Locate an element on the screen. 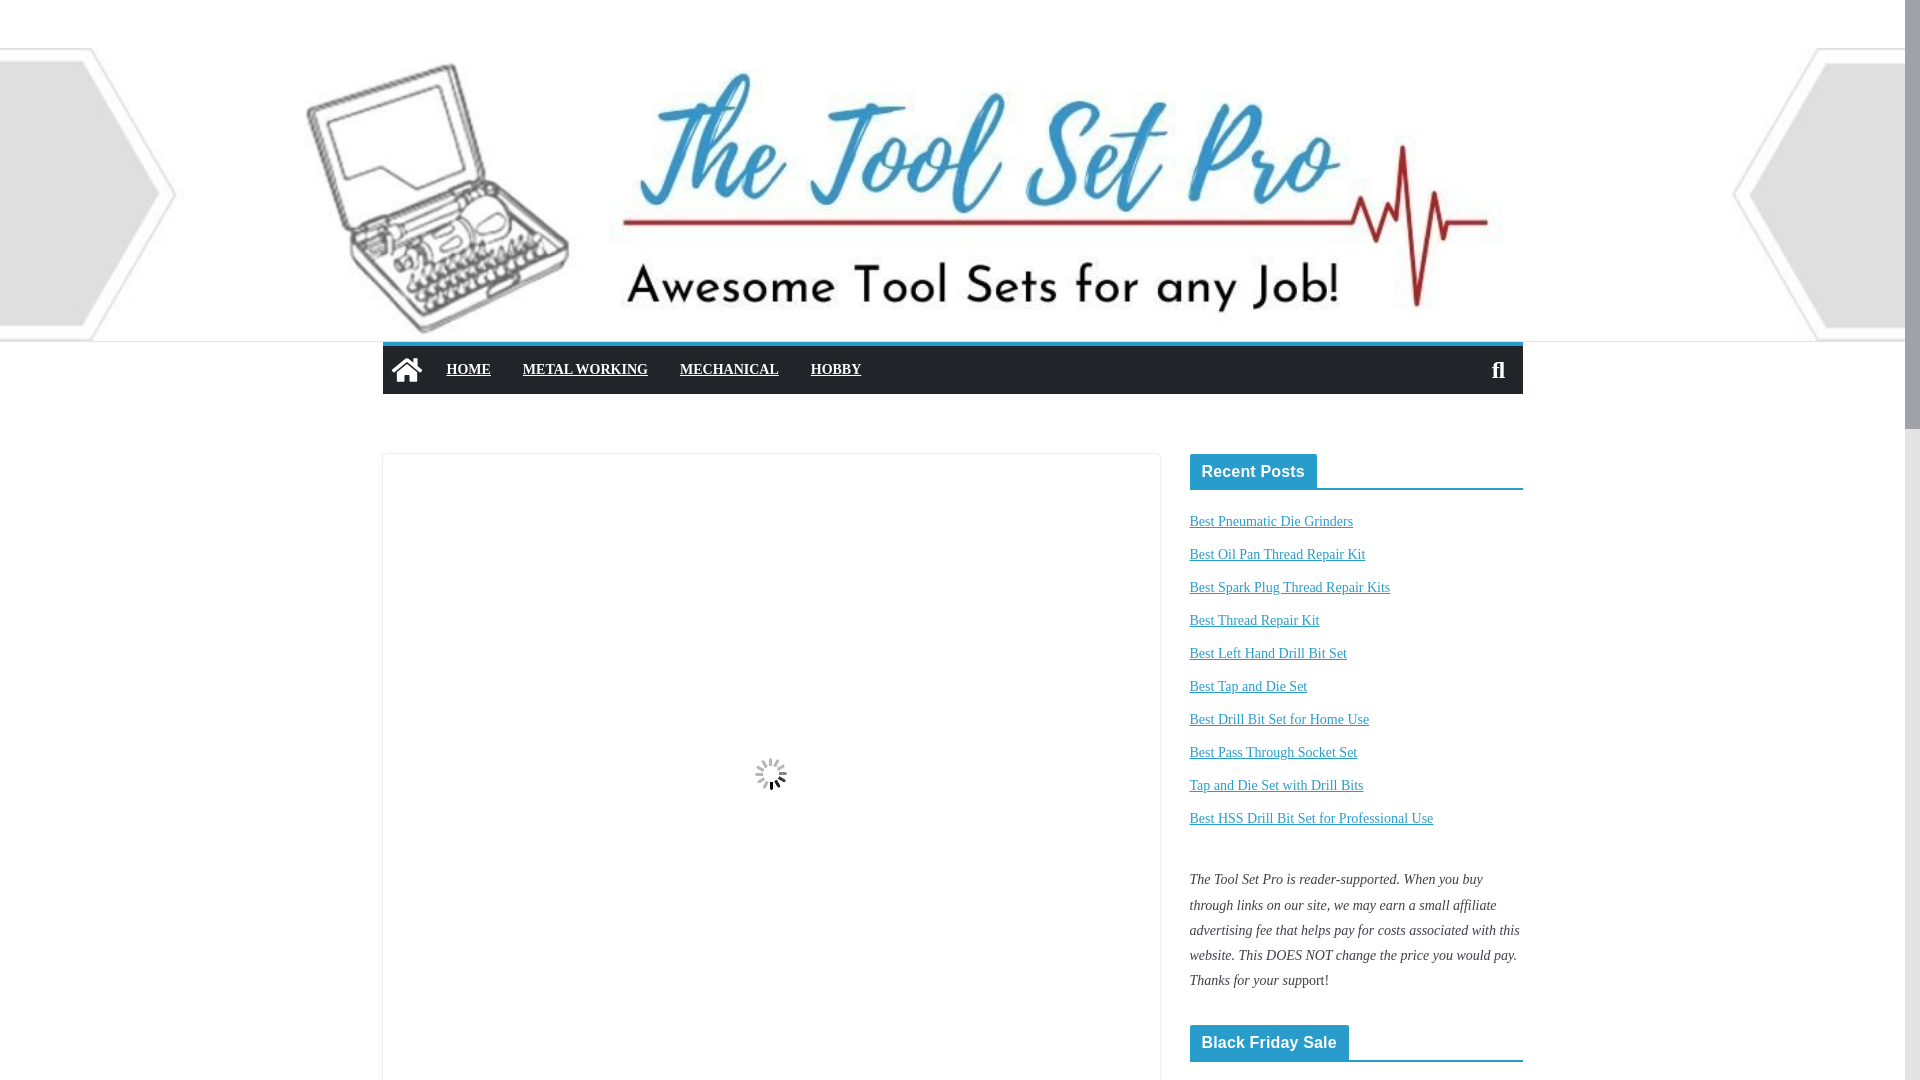 The image size is (1920, 1080). Best HSS Drill Bit Set for Professional Use is located at coordinates (1312, 818).